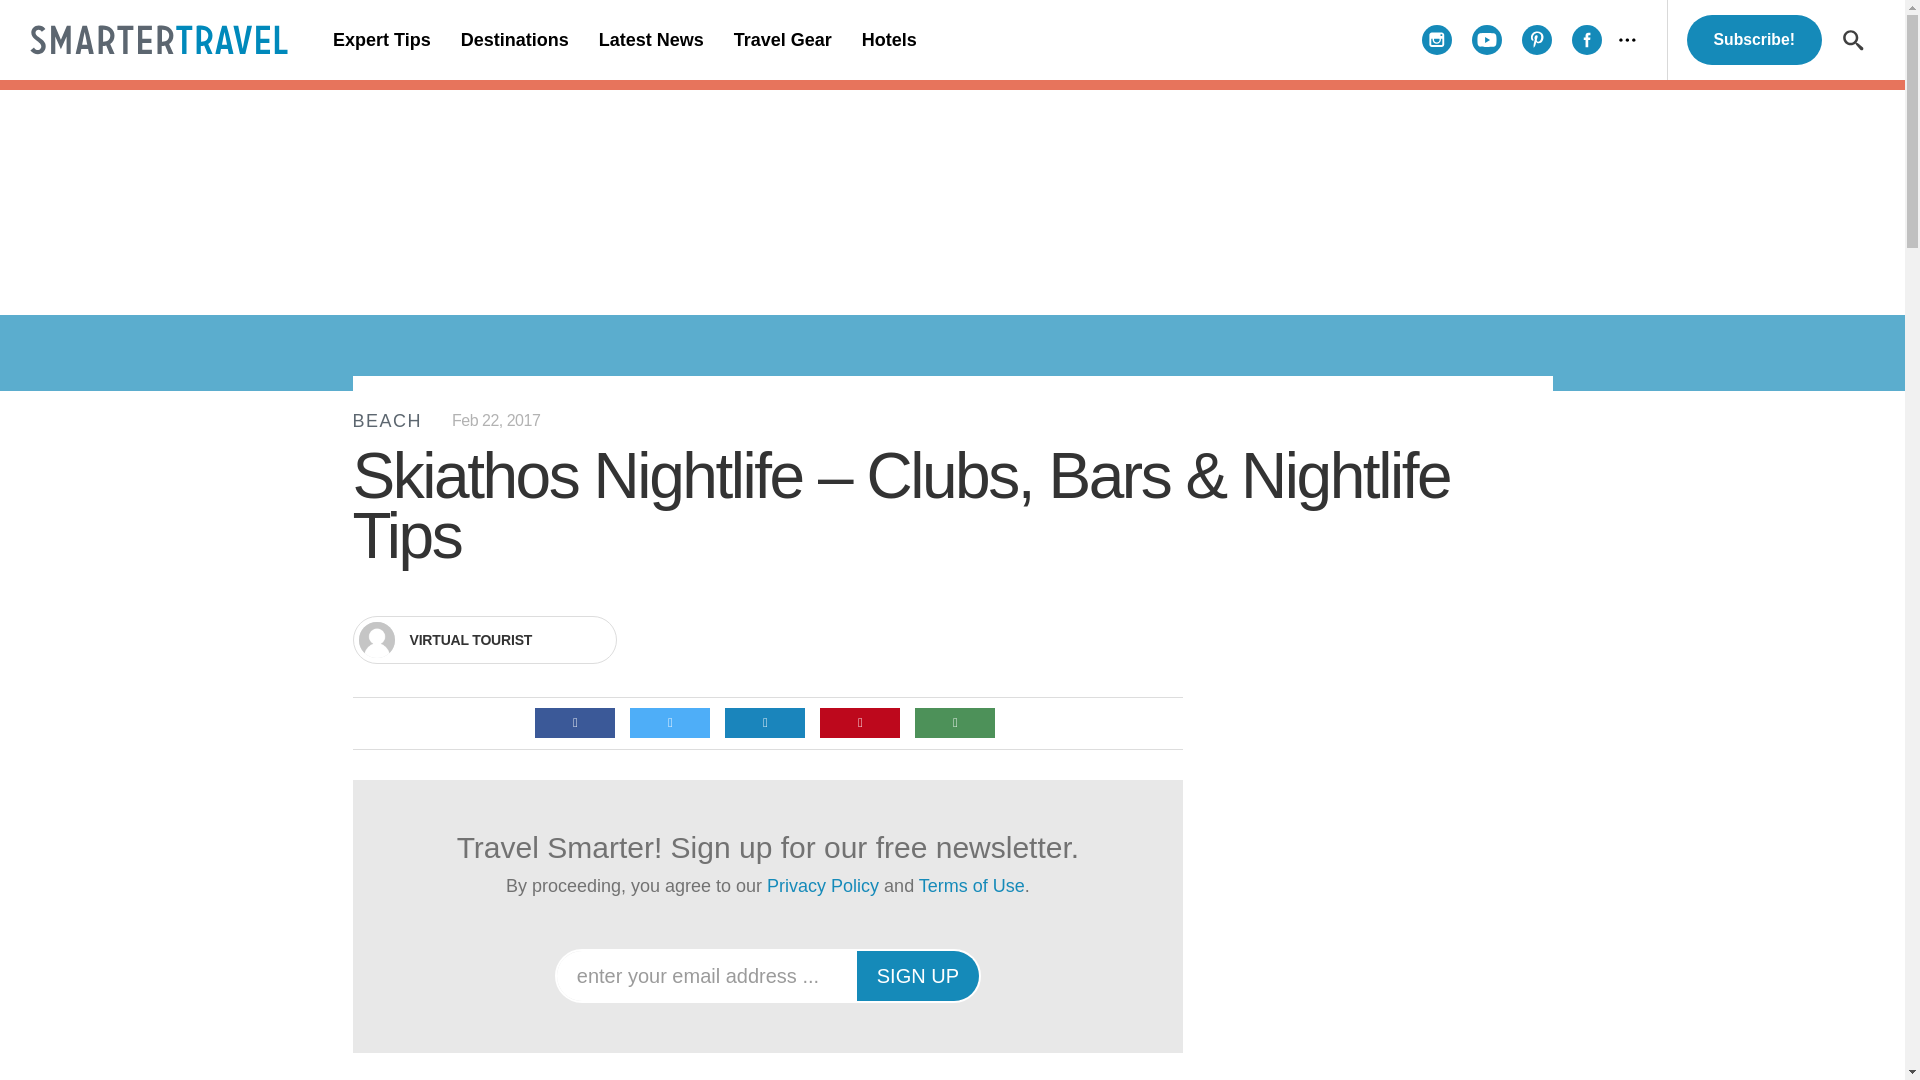 Image resolution: width=1920 pixels, height=1080 pixels. Describe the element at coordinates (782, 40) in the screenshot. I see `Travel Gear` at that location.